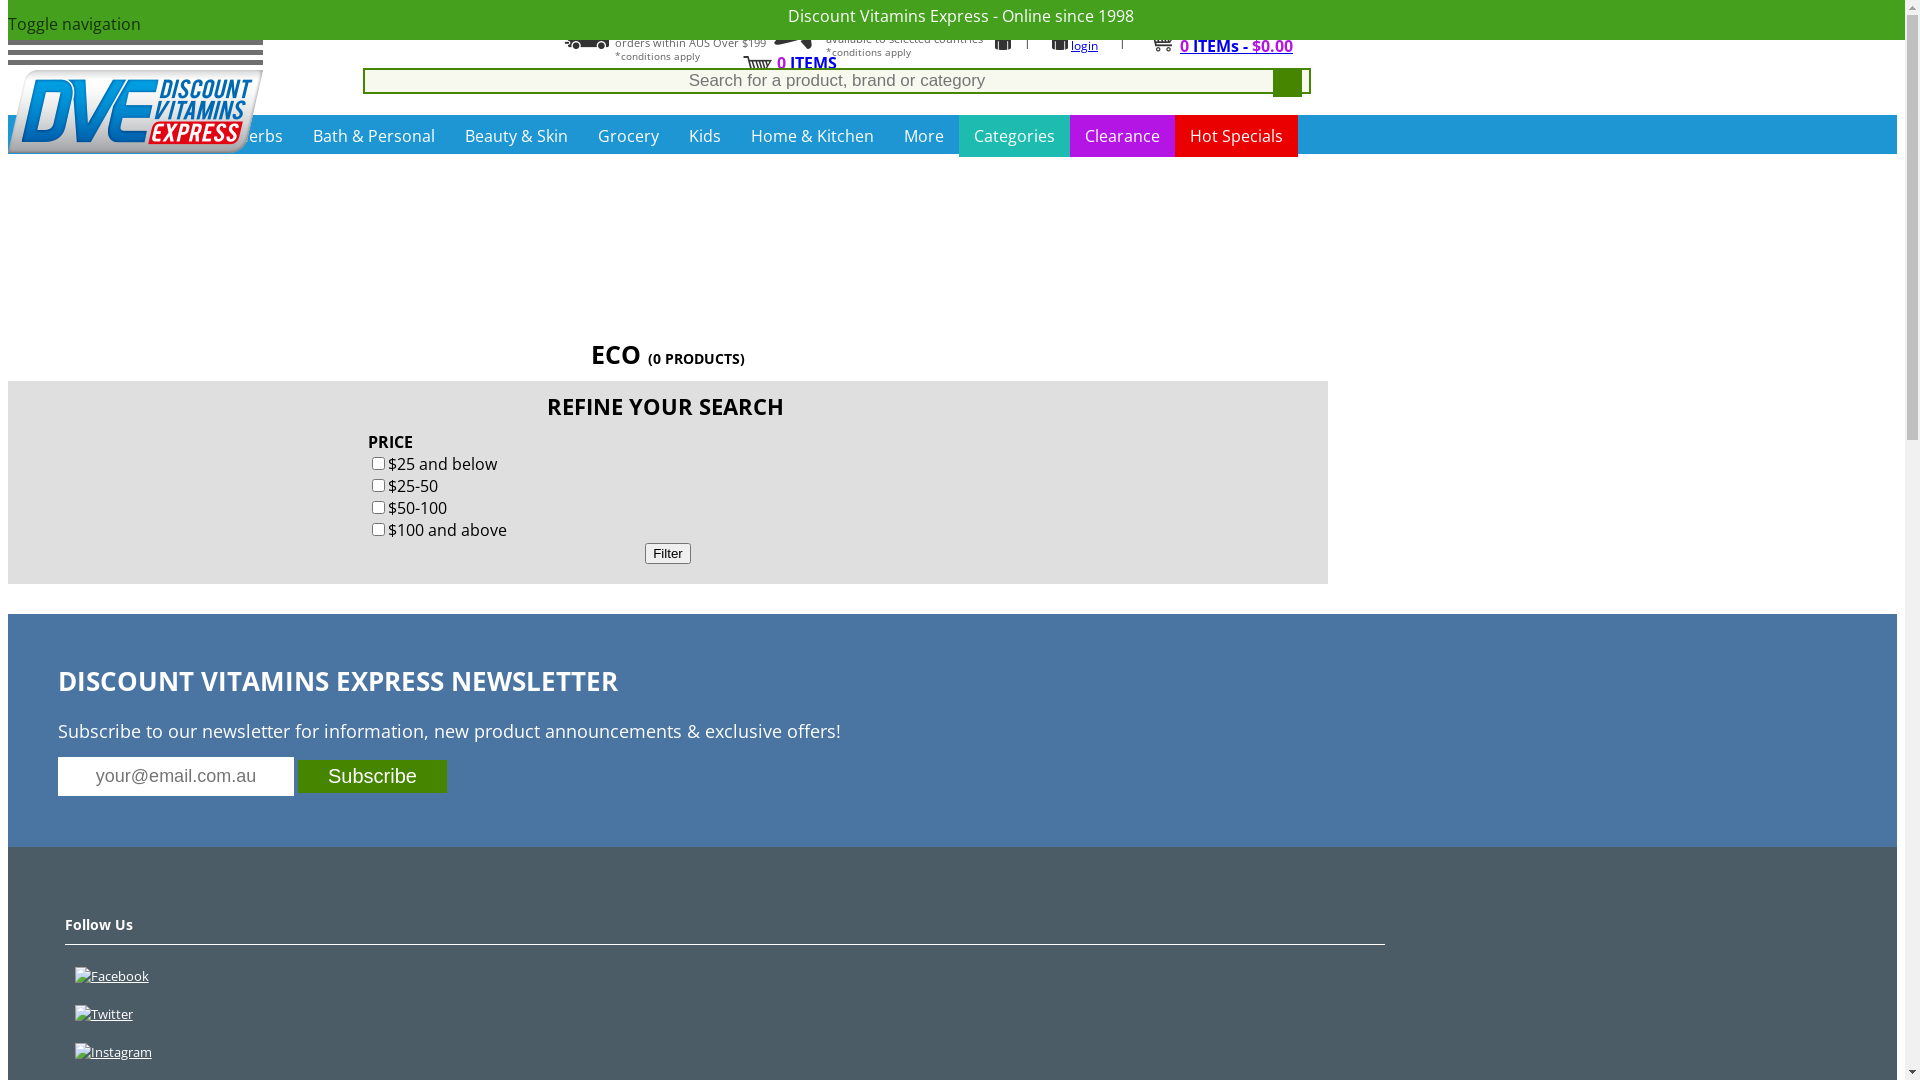 This screenshot has width=1920, height=1080. Describe the element at coordinates (961, 16) in the screenshot. I see `Discount Vitamins Express - Online since 1998` at that location.